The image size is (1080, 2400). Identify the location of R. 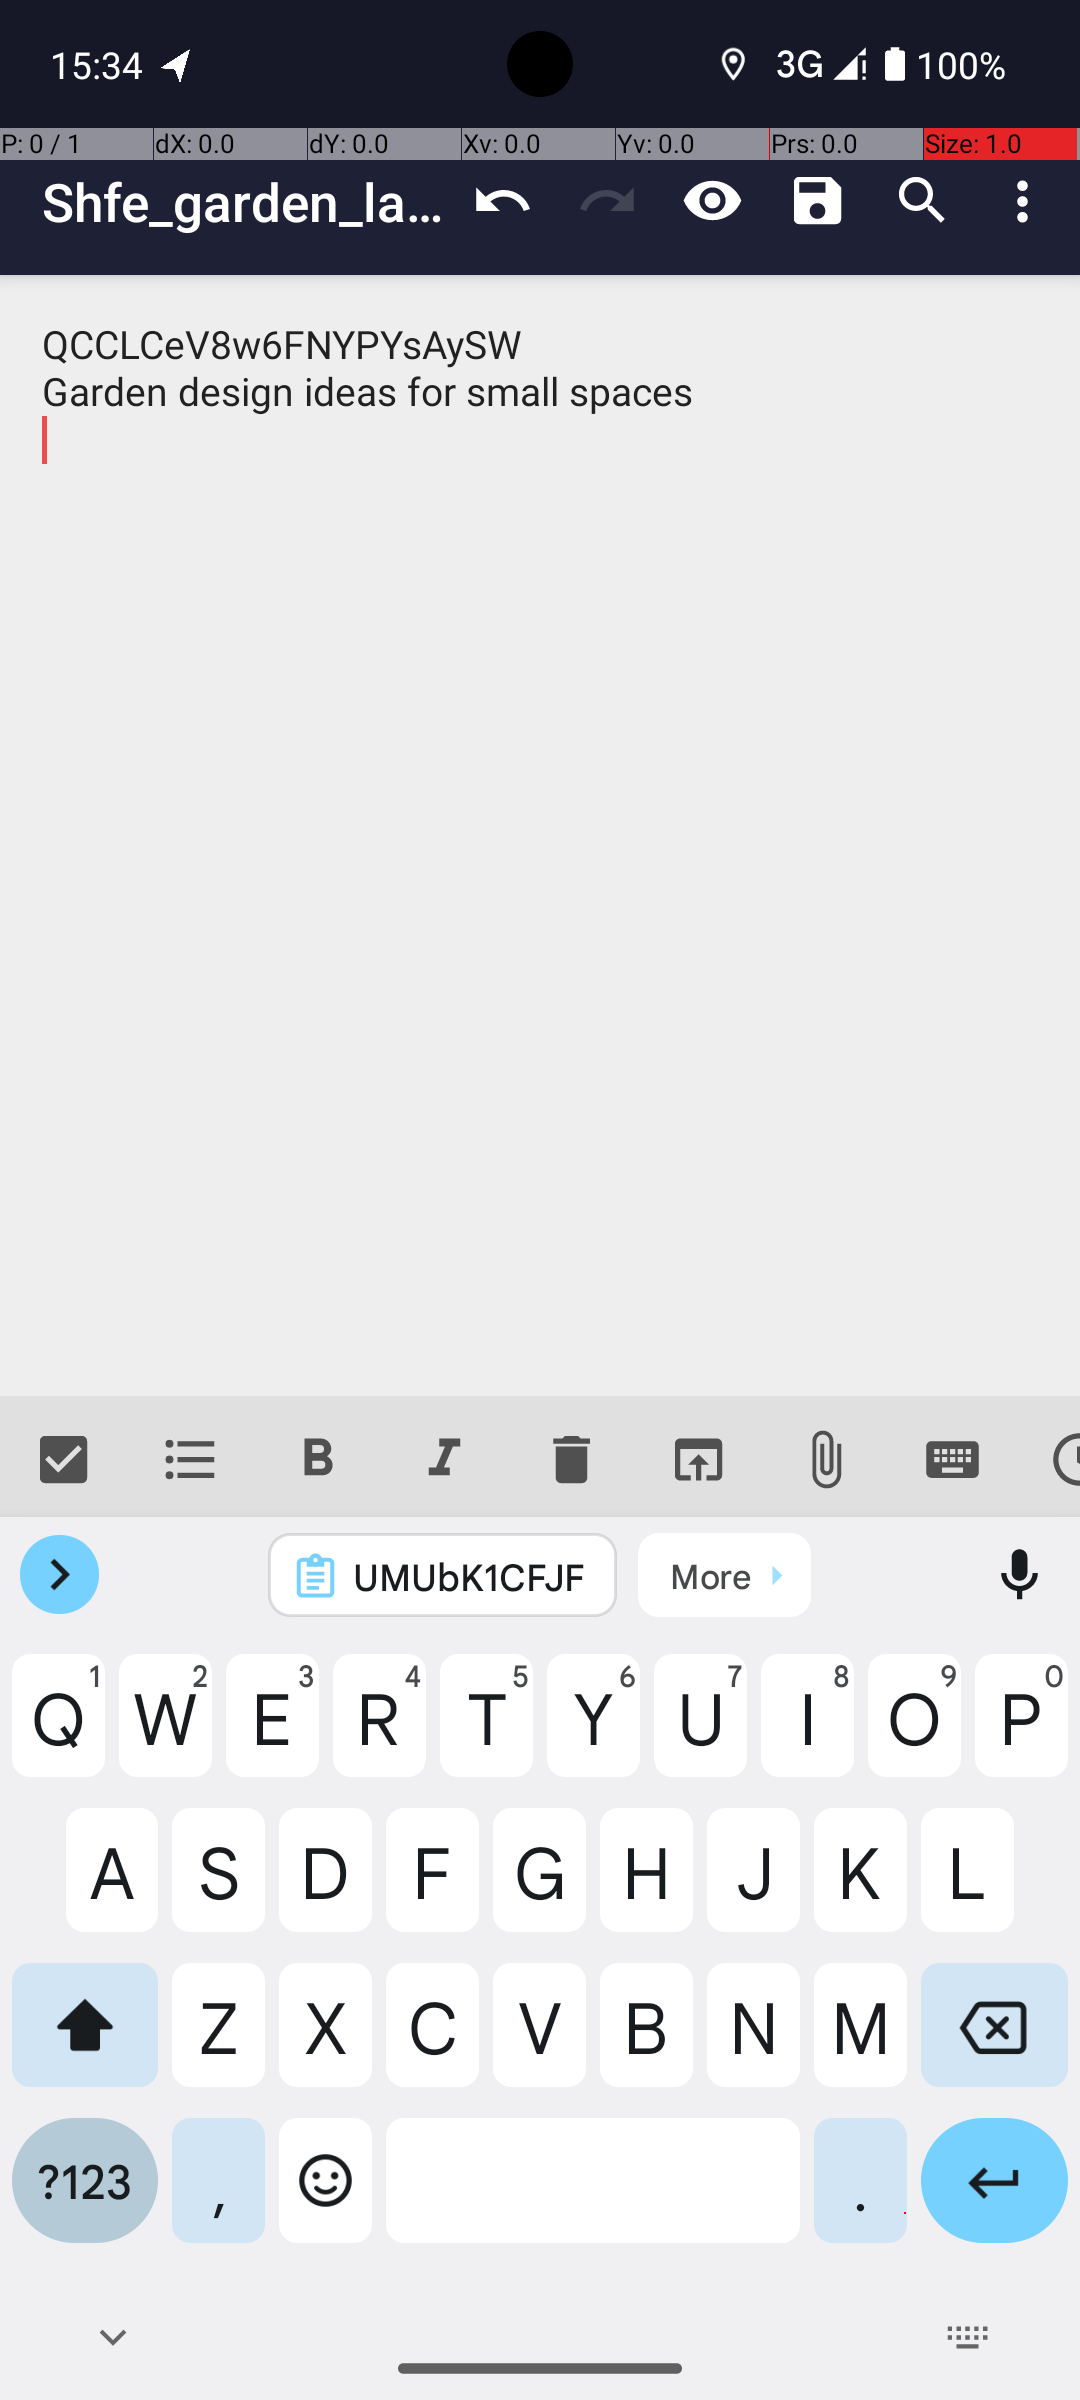
(380, 1731).